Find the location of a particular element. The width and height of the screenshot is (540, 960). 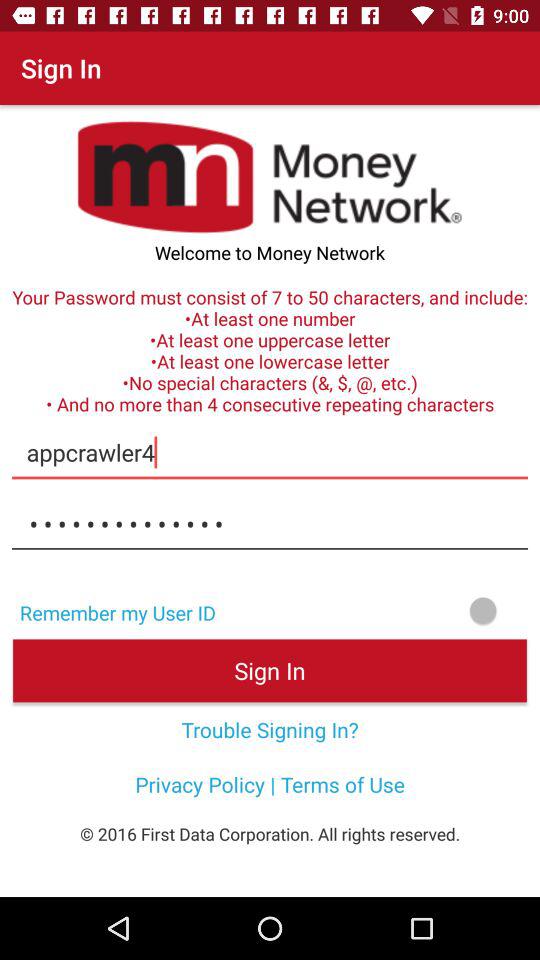

tap icon above the remember my user item is located at coordinates (270, 524).